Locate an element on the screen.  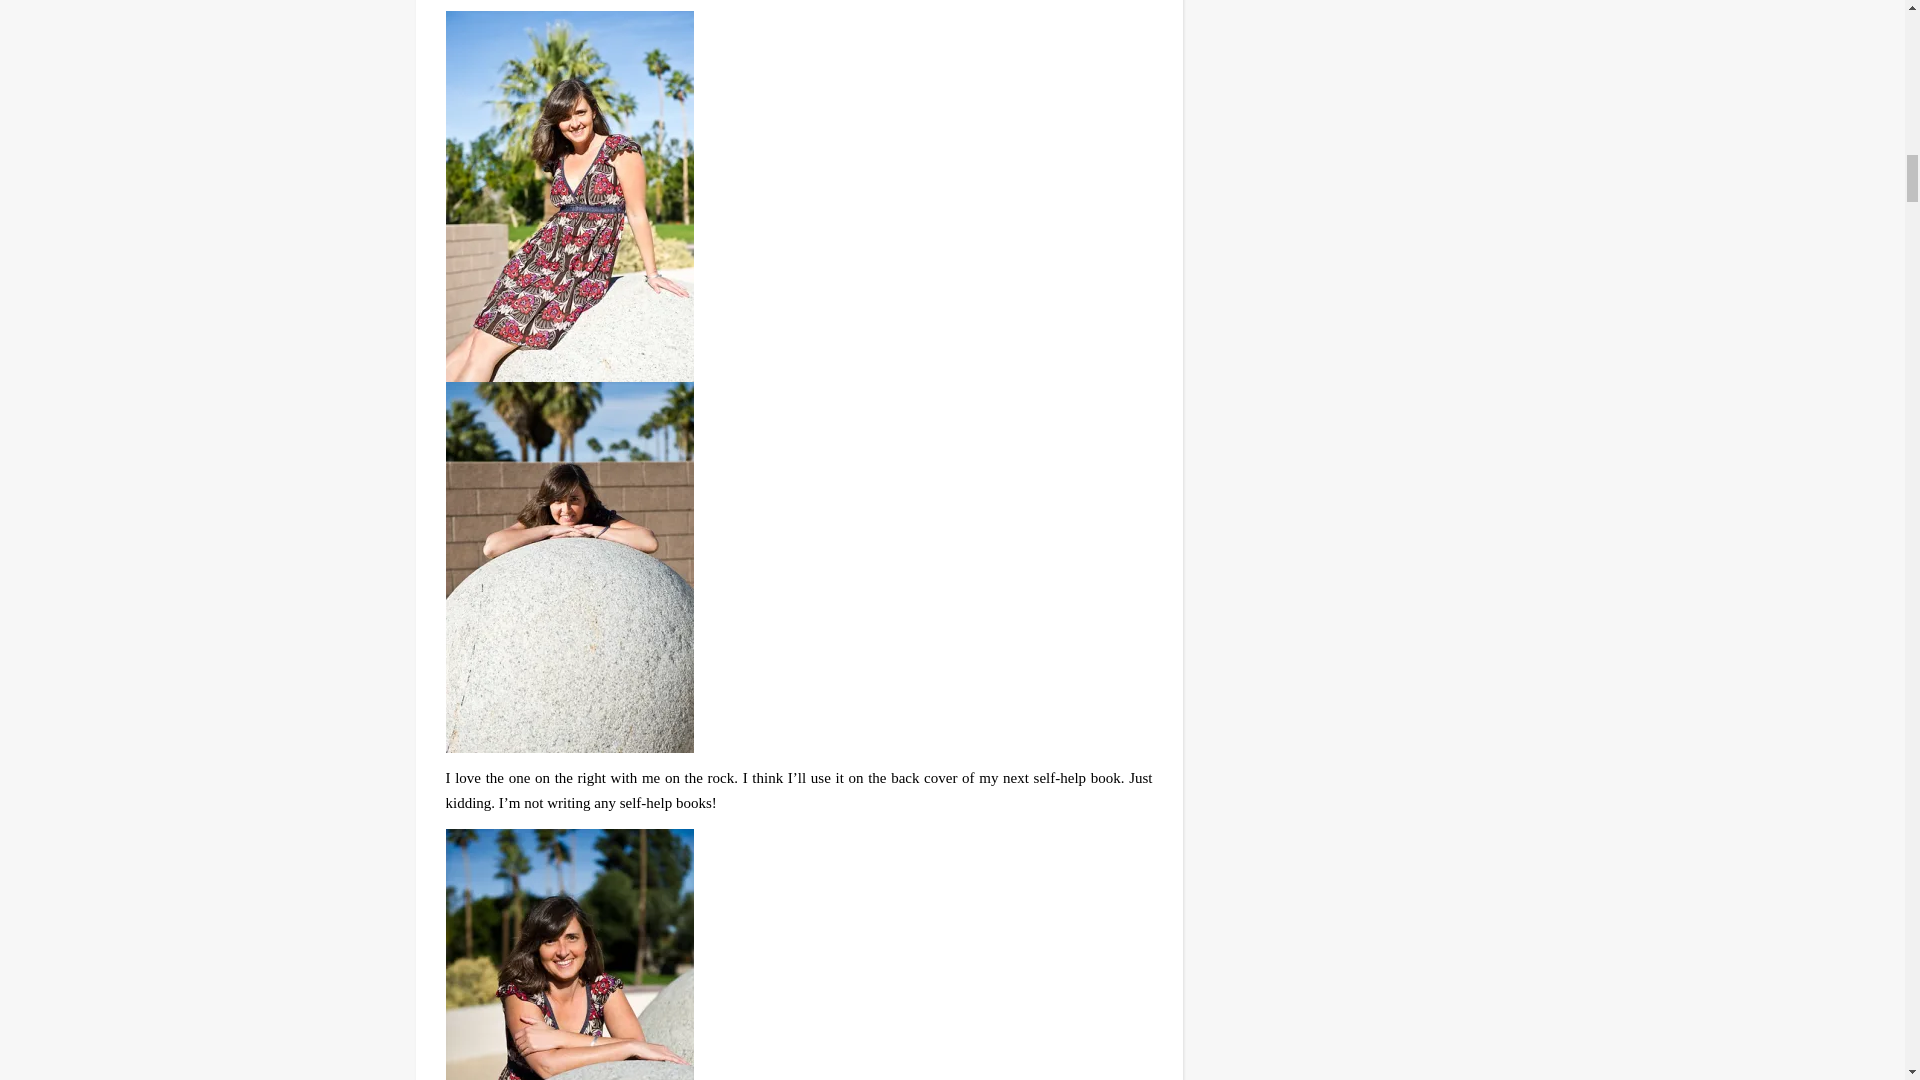
BrendaPonnay-13 by secret agent josephine, on Flickr is located at coordinates (799, 954).